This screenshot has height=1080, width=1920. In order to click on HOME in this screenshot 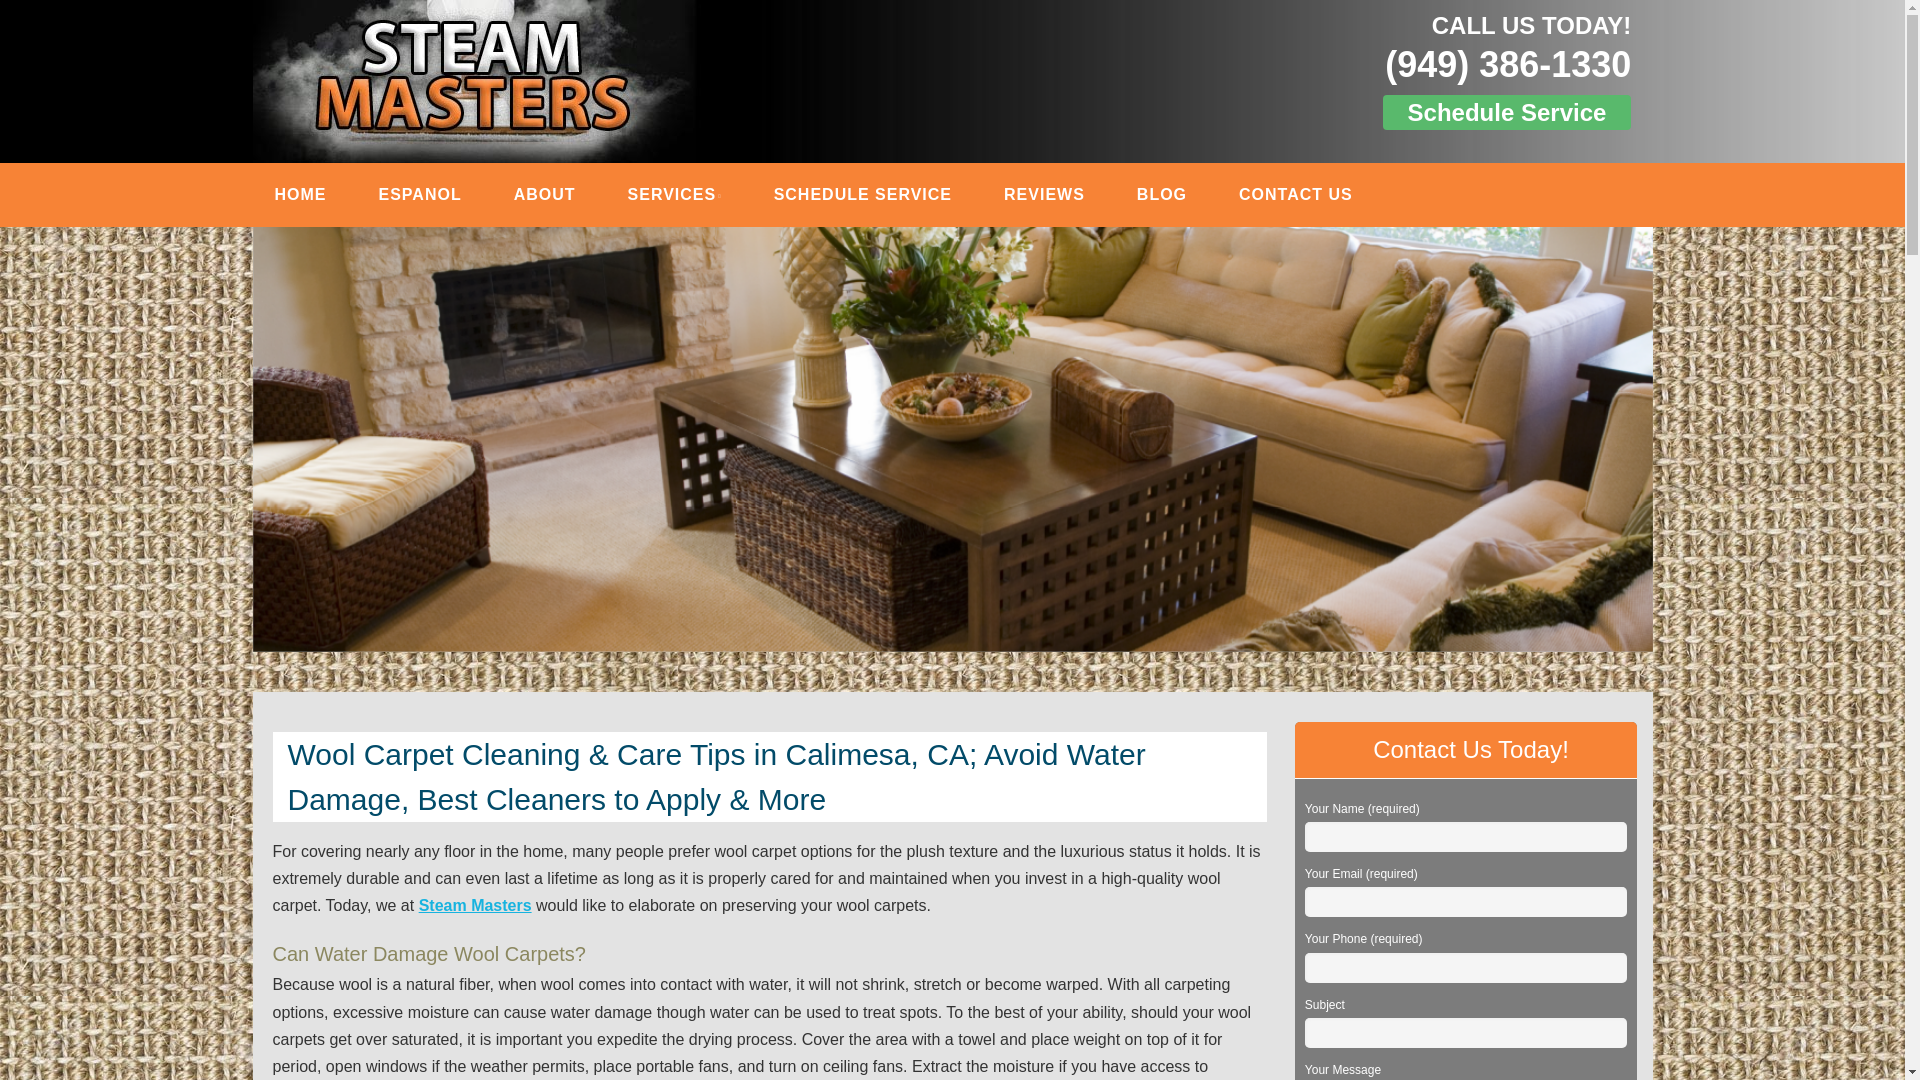, I will do `click(300, 194)`.